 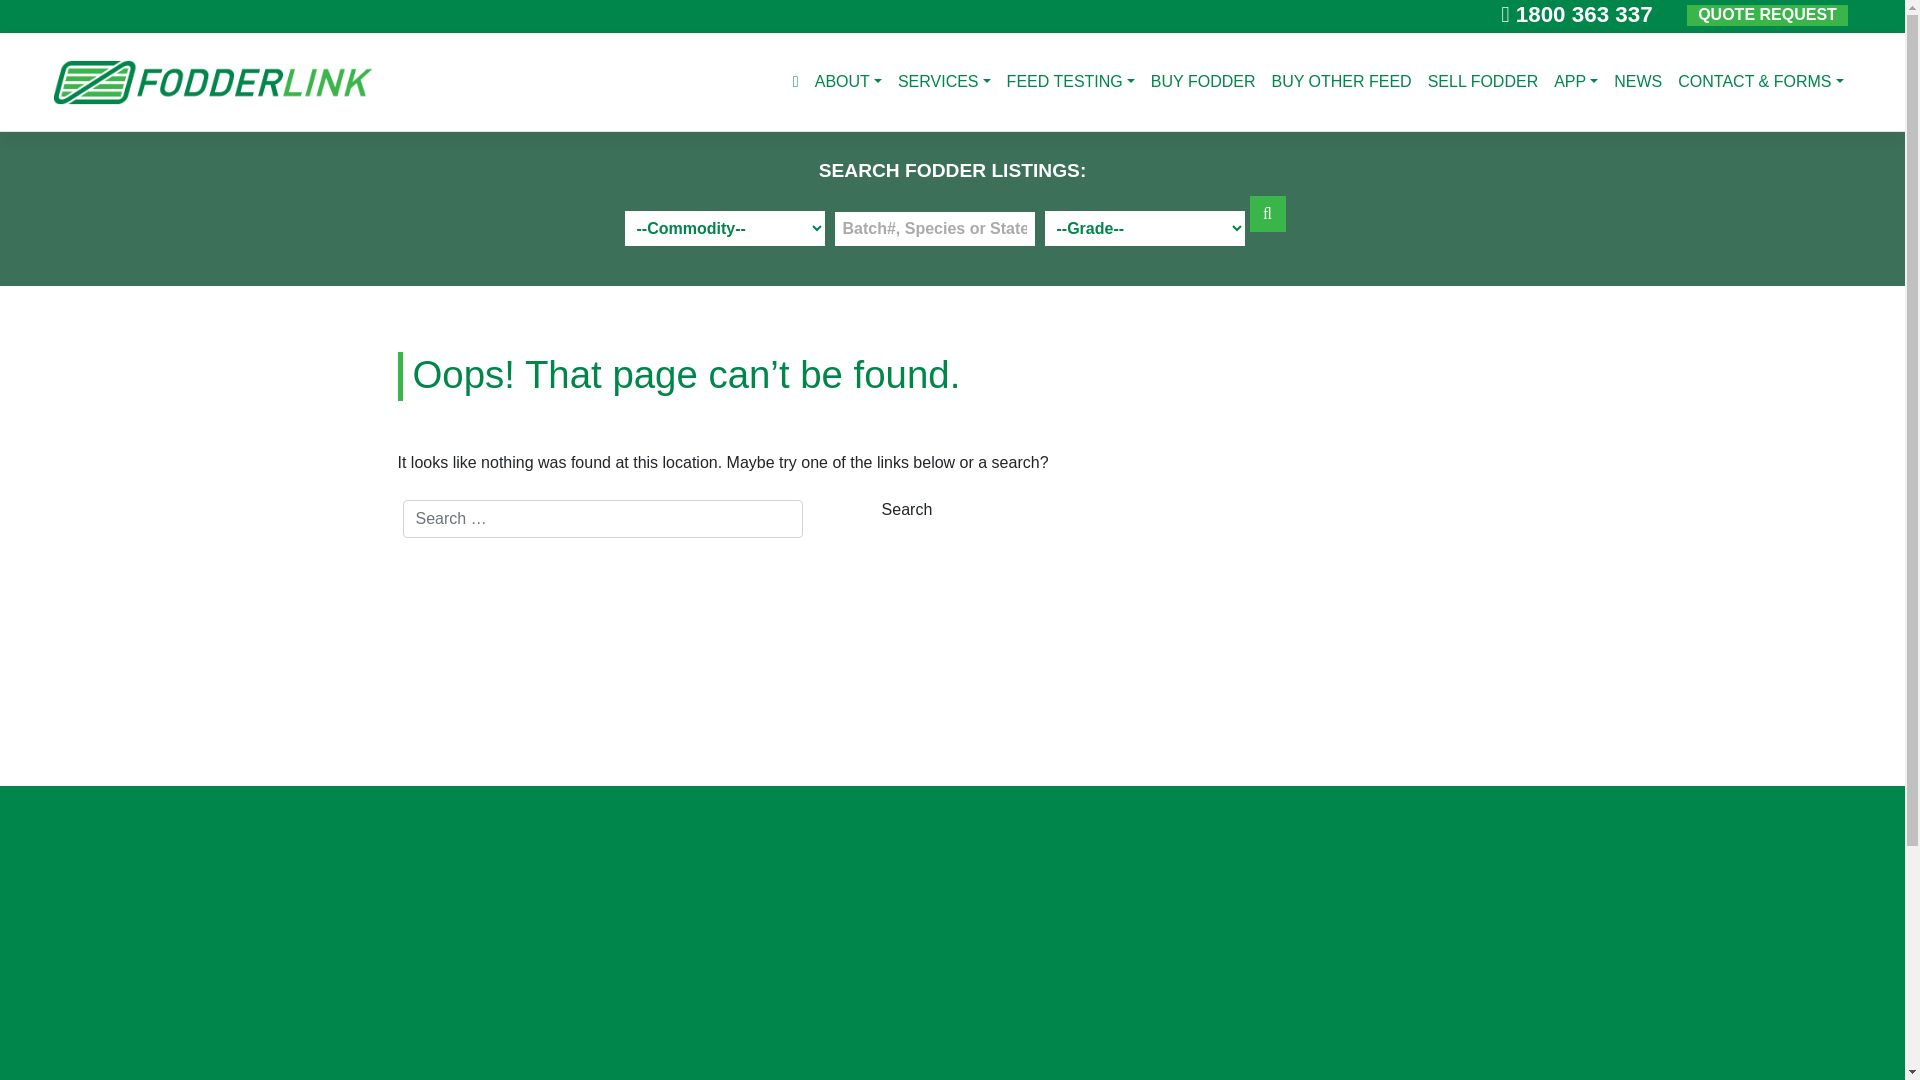 I want to click on BUY OTHER FEED, so click(x=1341, y=82).